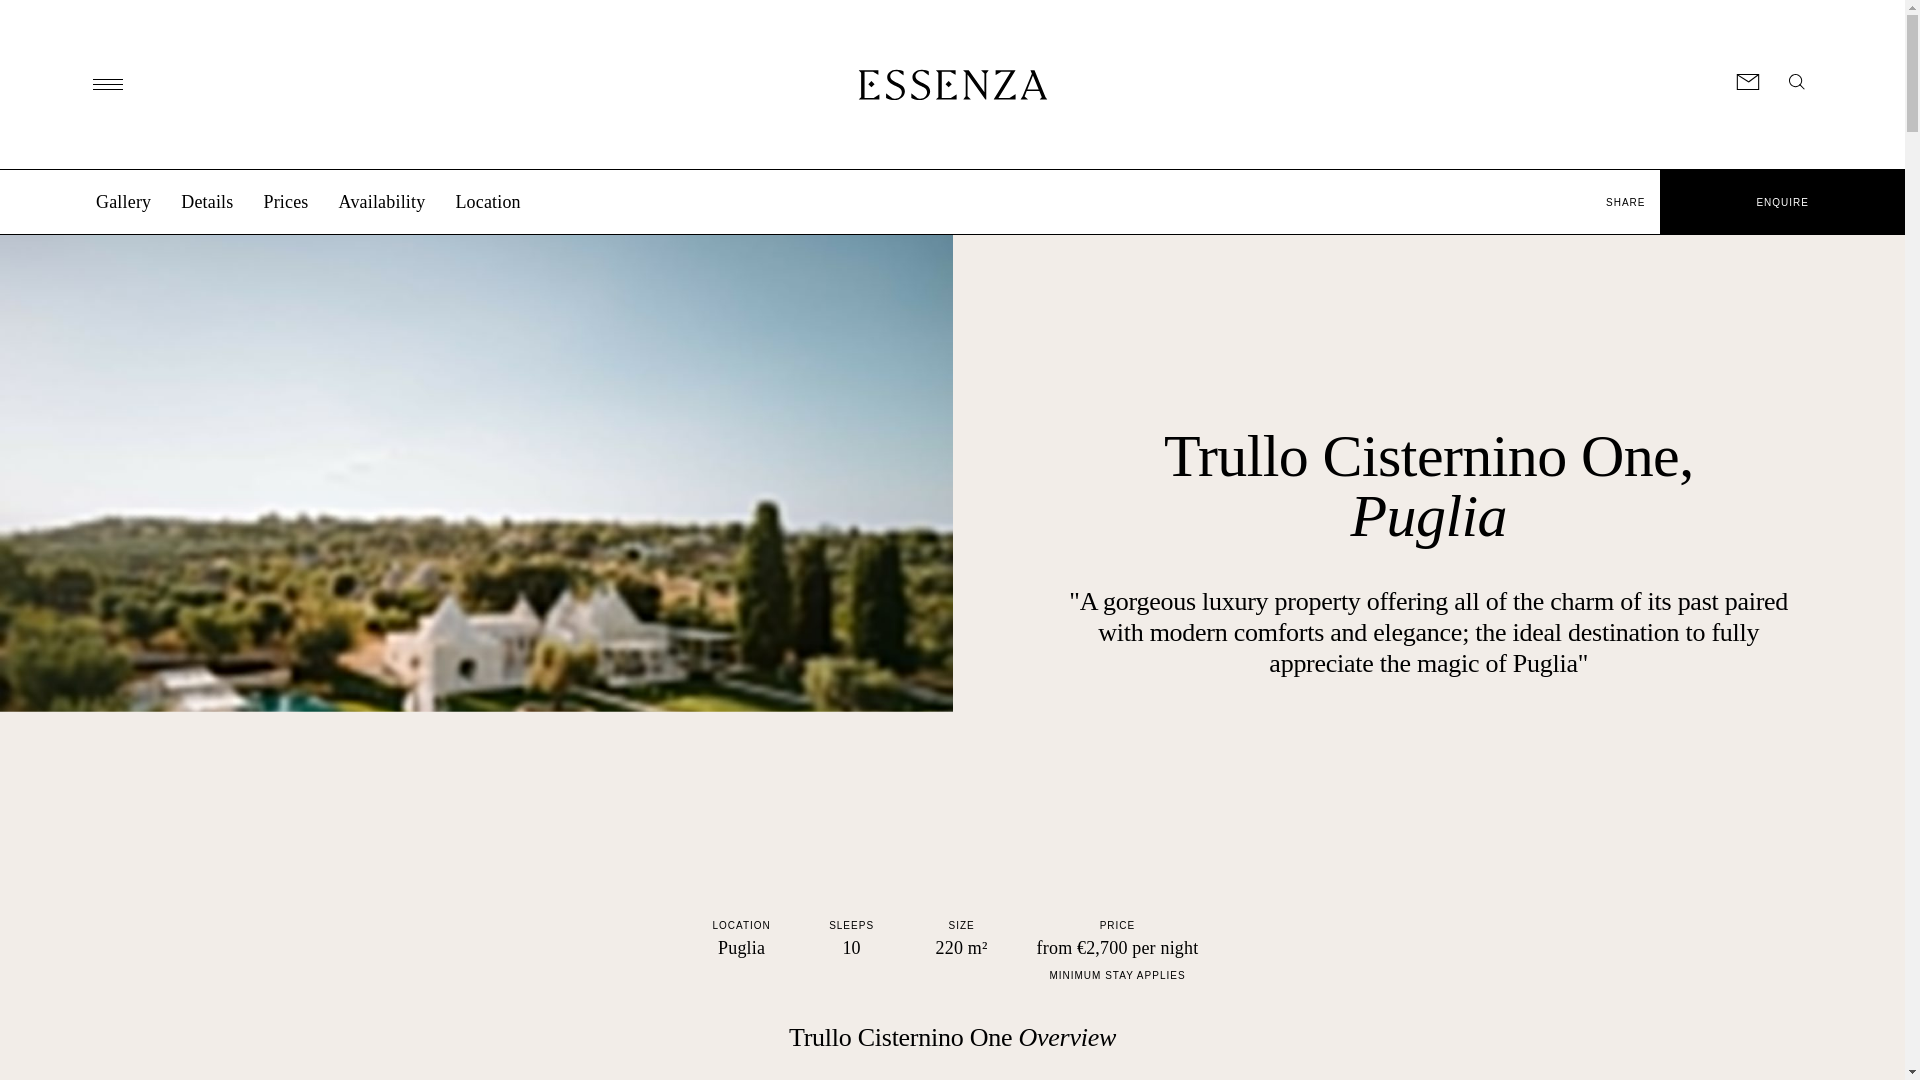 This screenshot has height=1080, width=1920. What do you see at coordinates (206, 202) in the screenshot?
I see `Details` at bounding box center [206, 202].